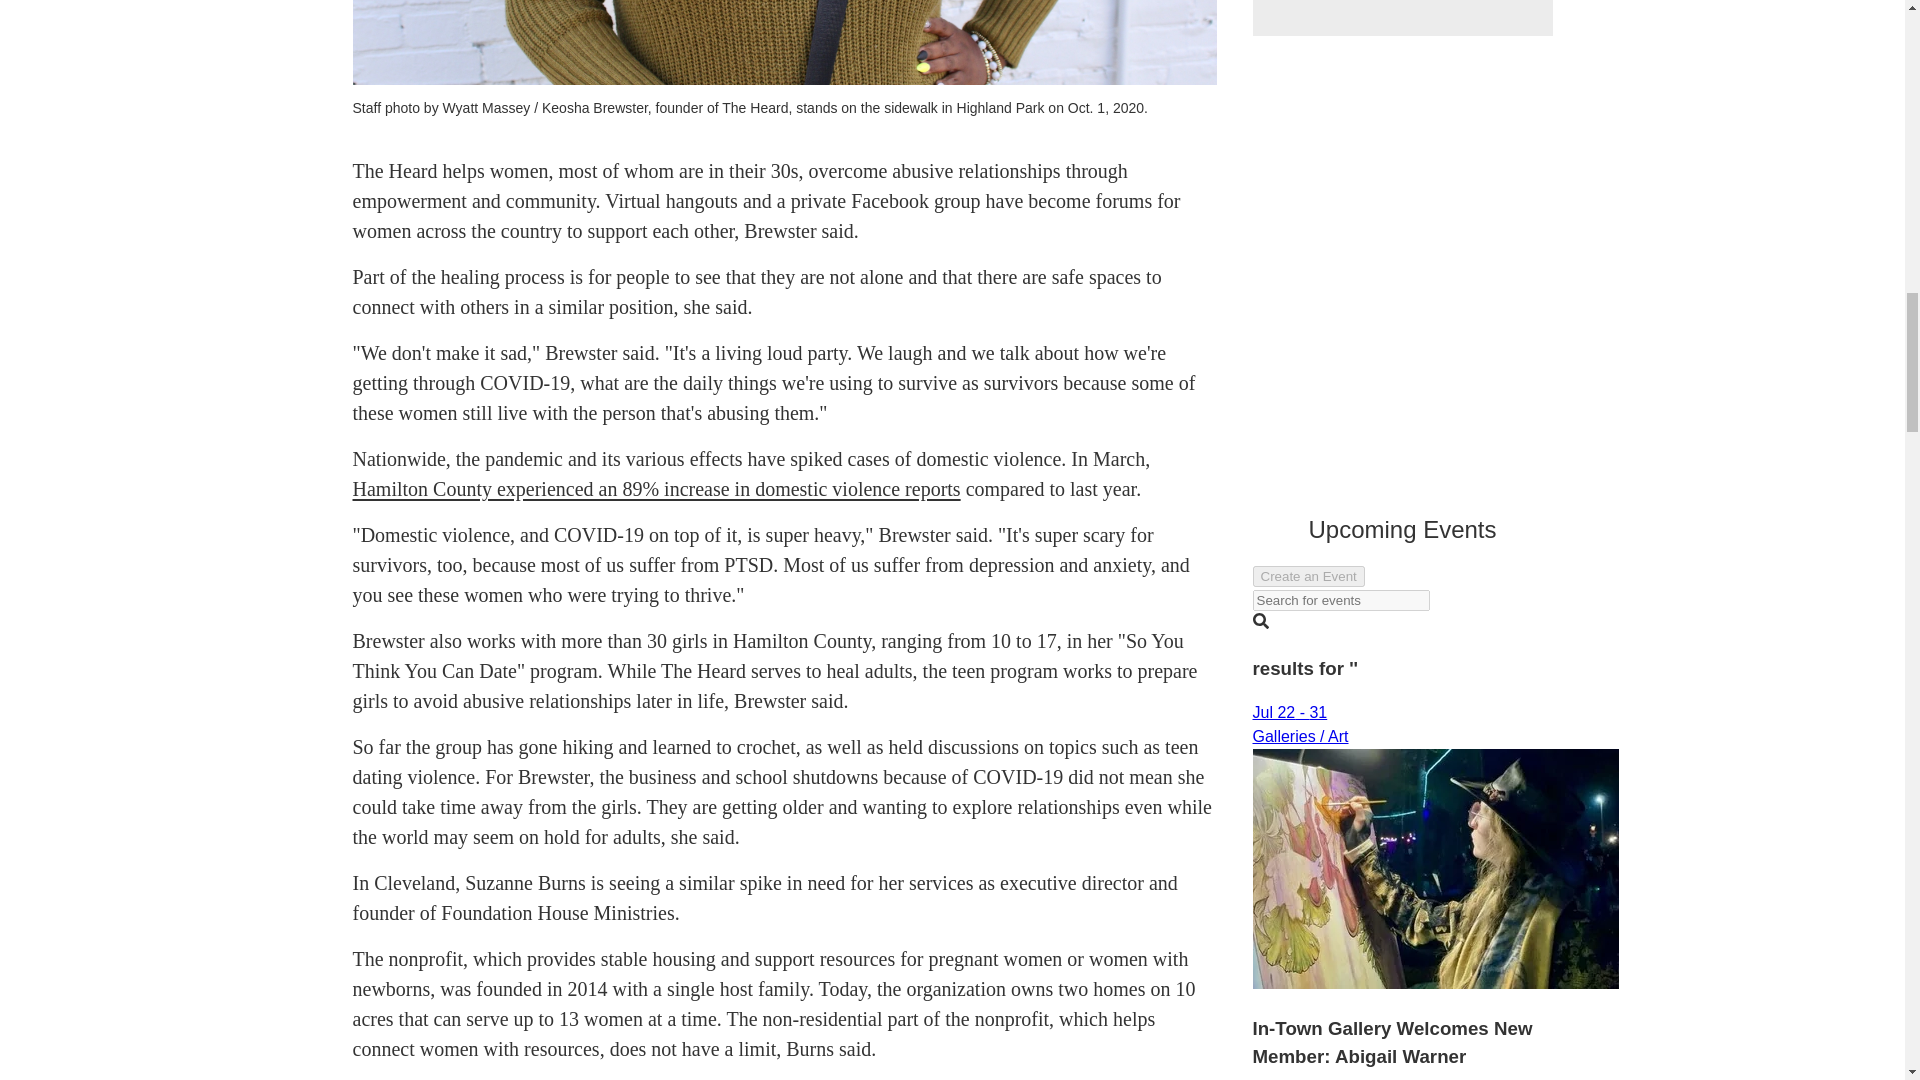 The width and height of the screenshot is (1920, 1080). Describe the element at coordinates (1401, 18) in the screenshot. I see `3rd party ad content` at that location.